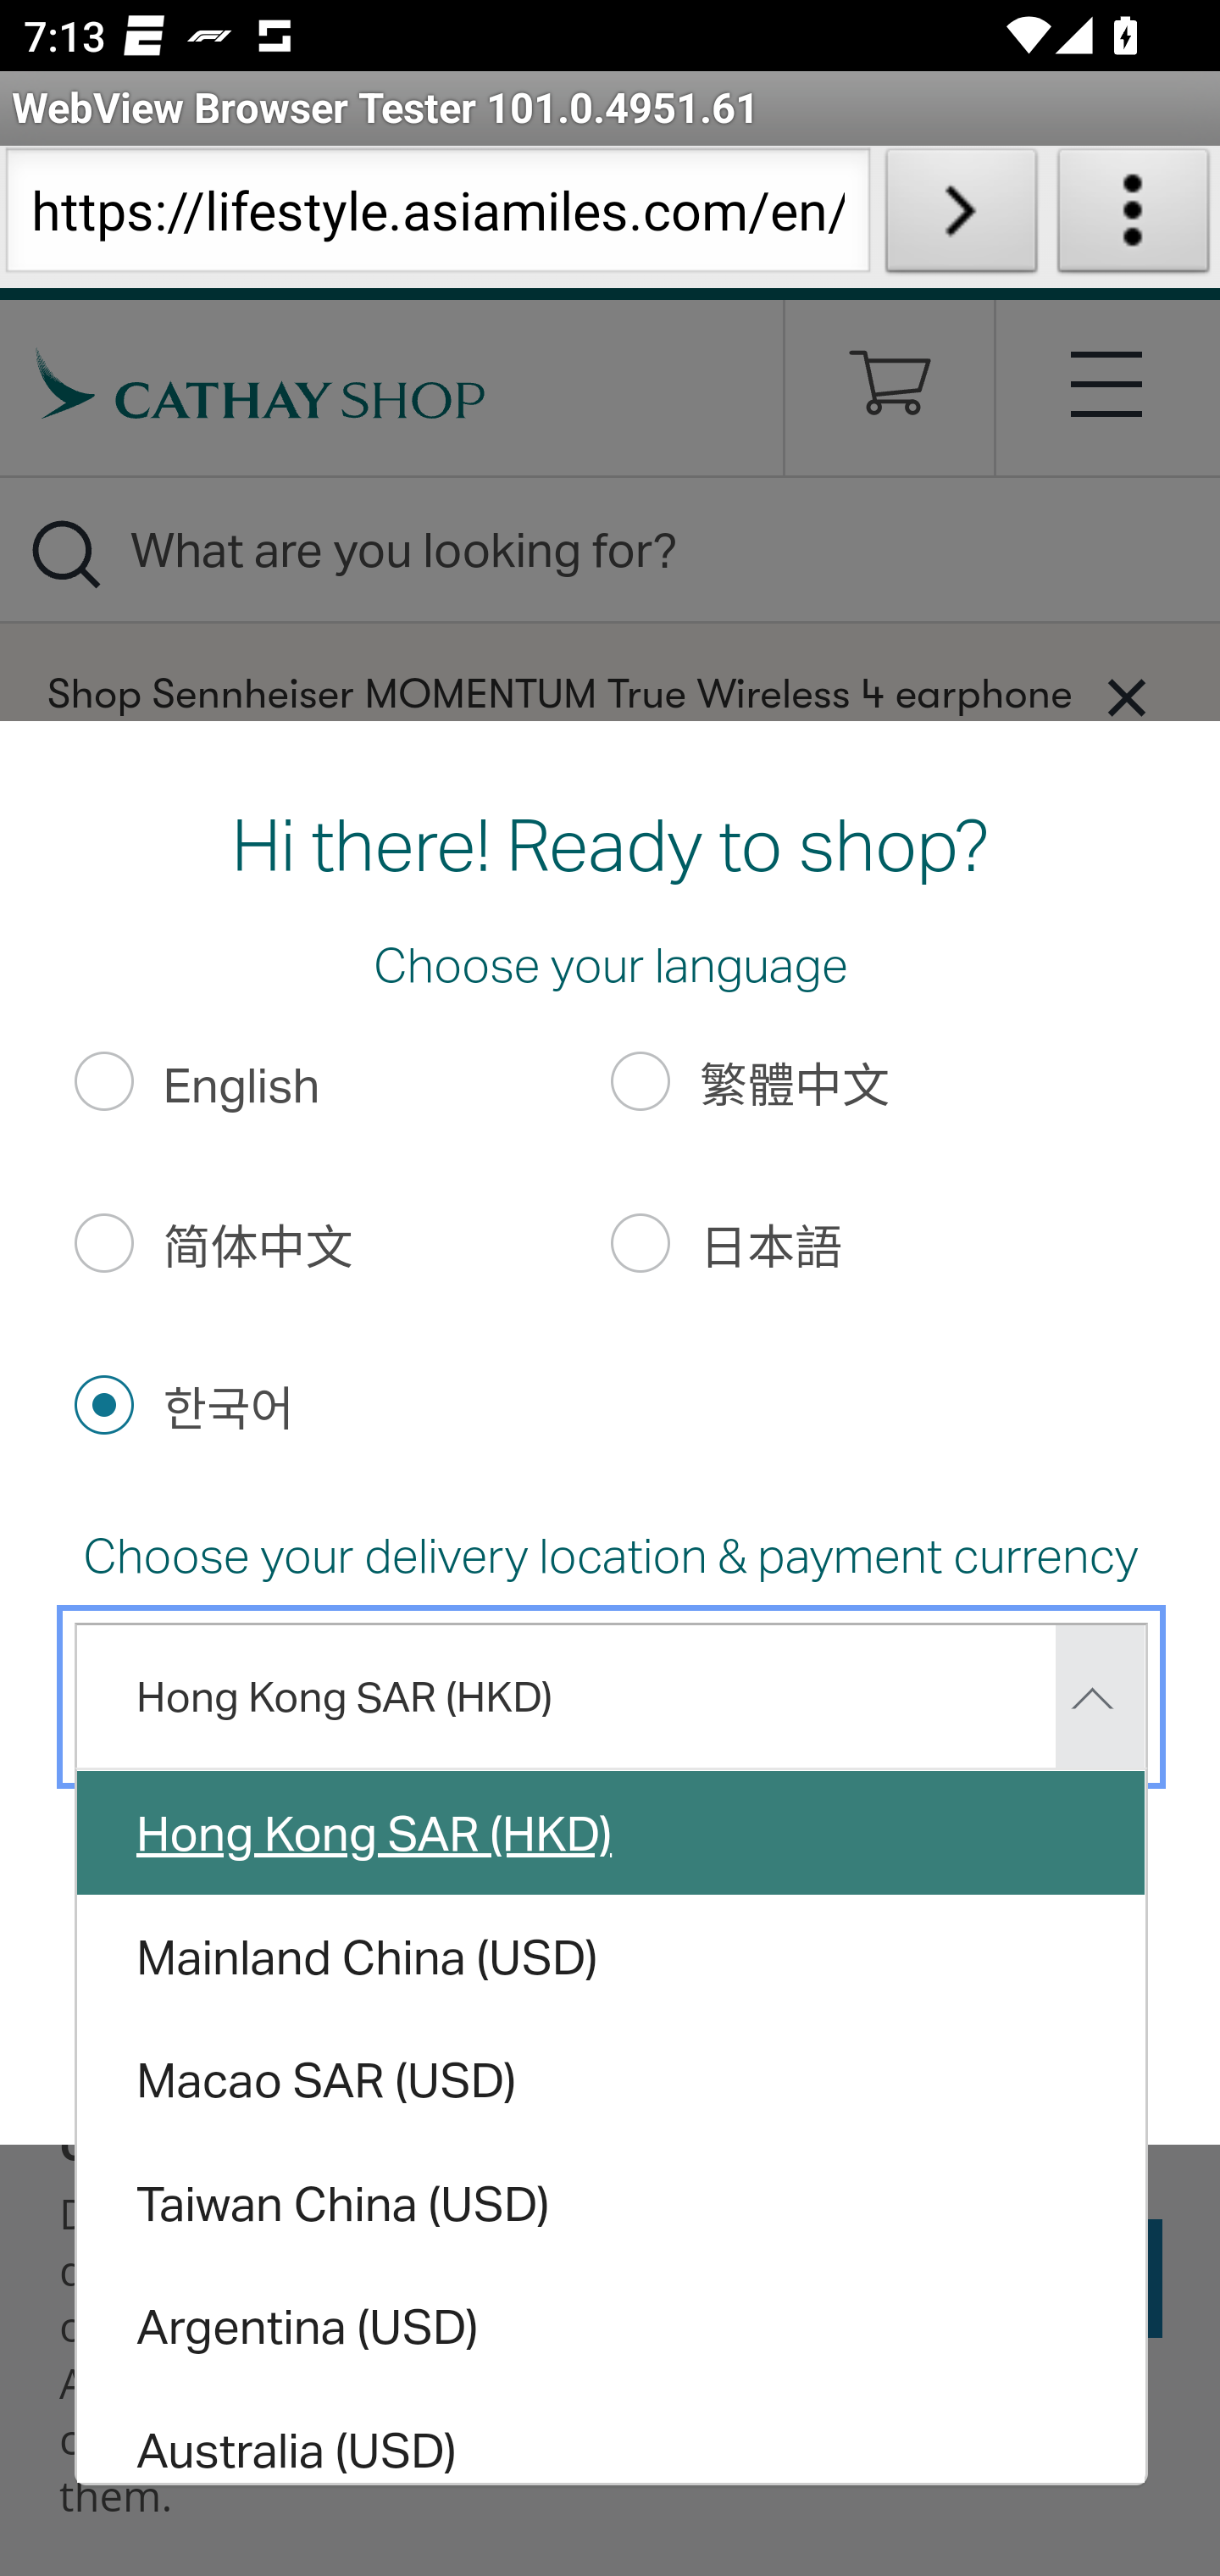 The height and width of the screenshot is (2576, 1220). I want to click on 한국어, so click(103, 1403).